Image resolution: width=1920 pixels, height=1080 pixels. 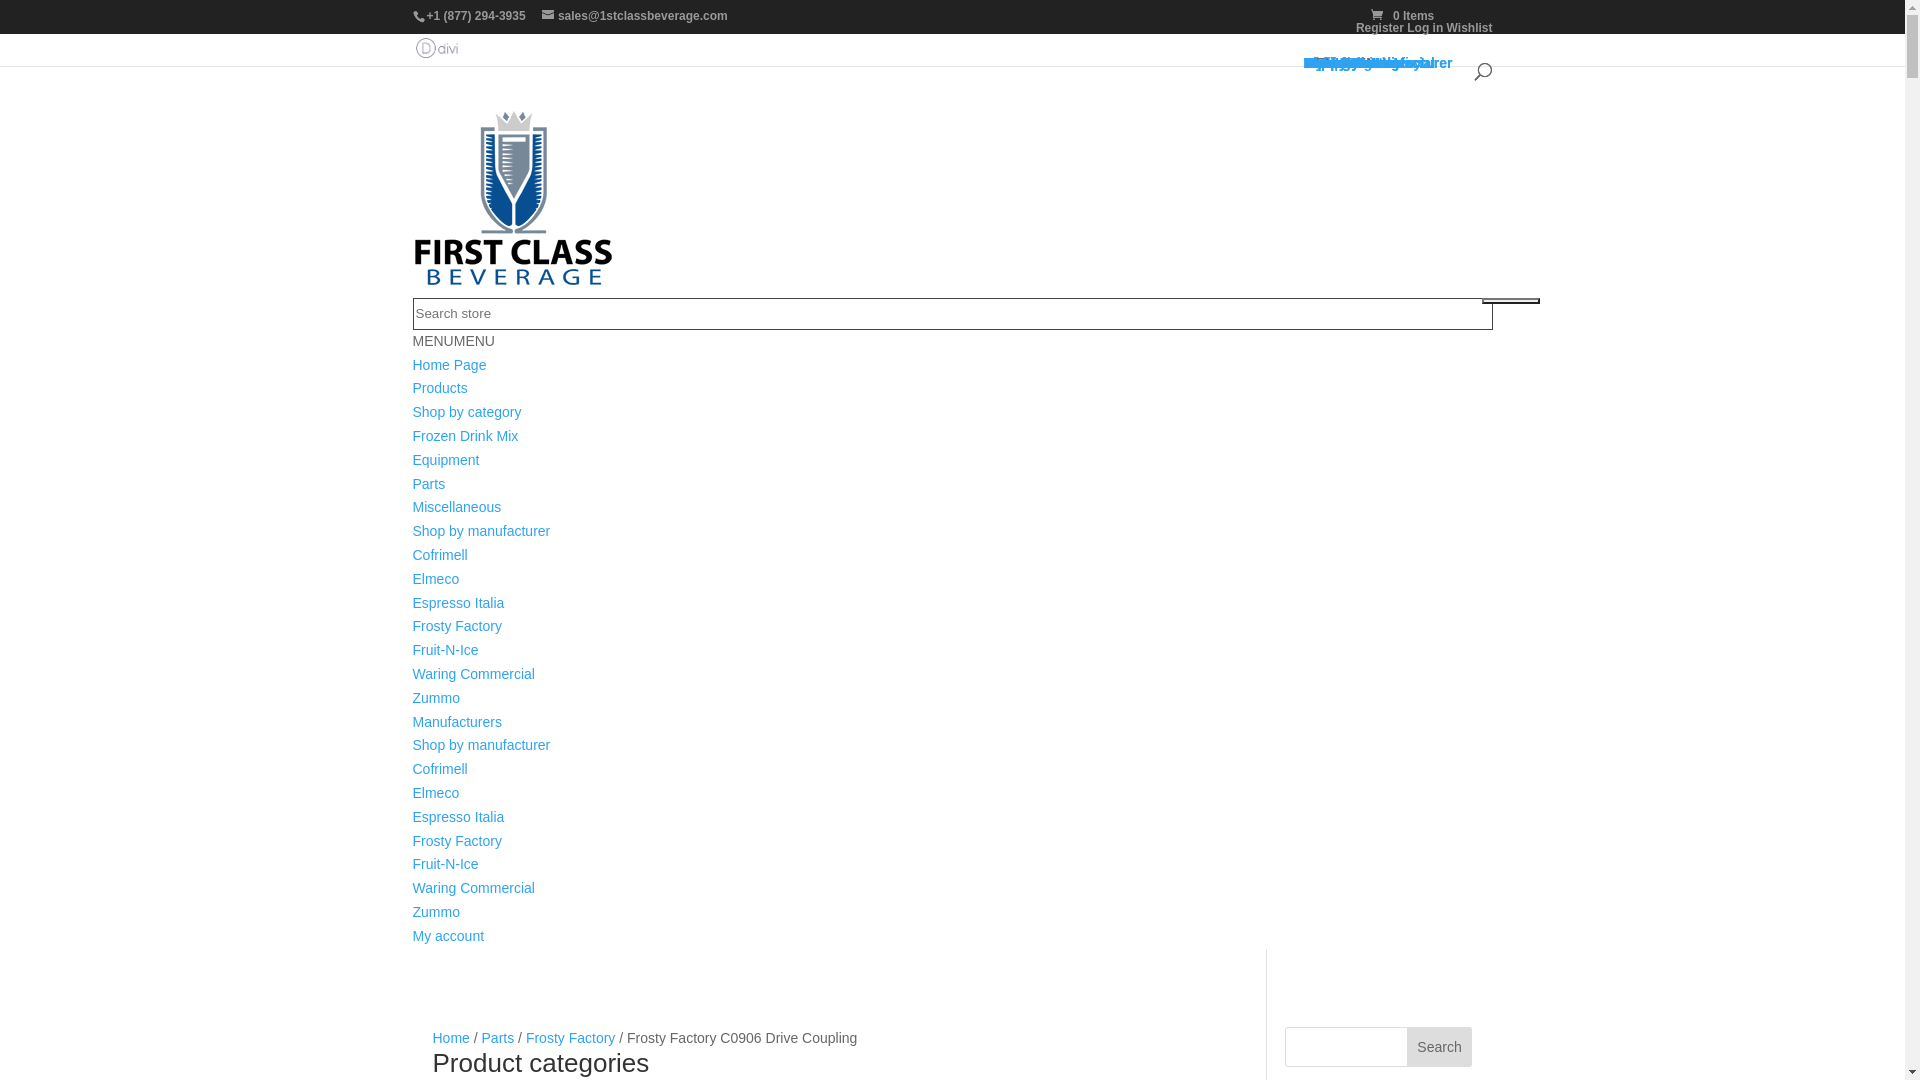 What do you see at coordinates (450, 1038) in the screenshot?
I see `Home` at bounding box center [450, 1038].